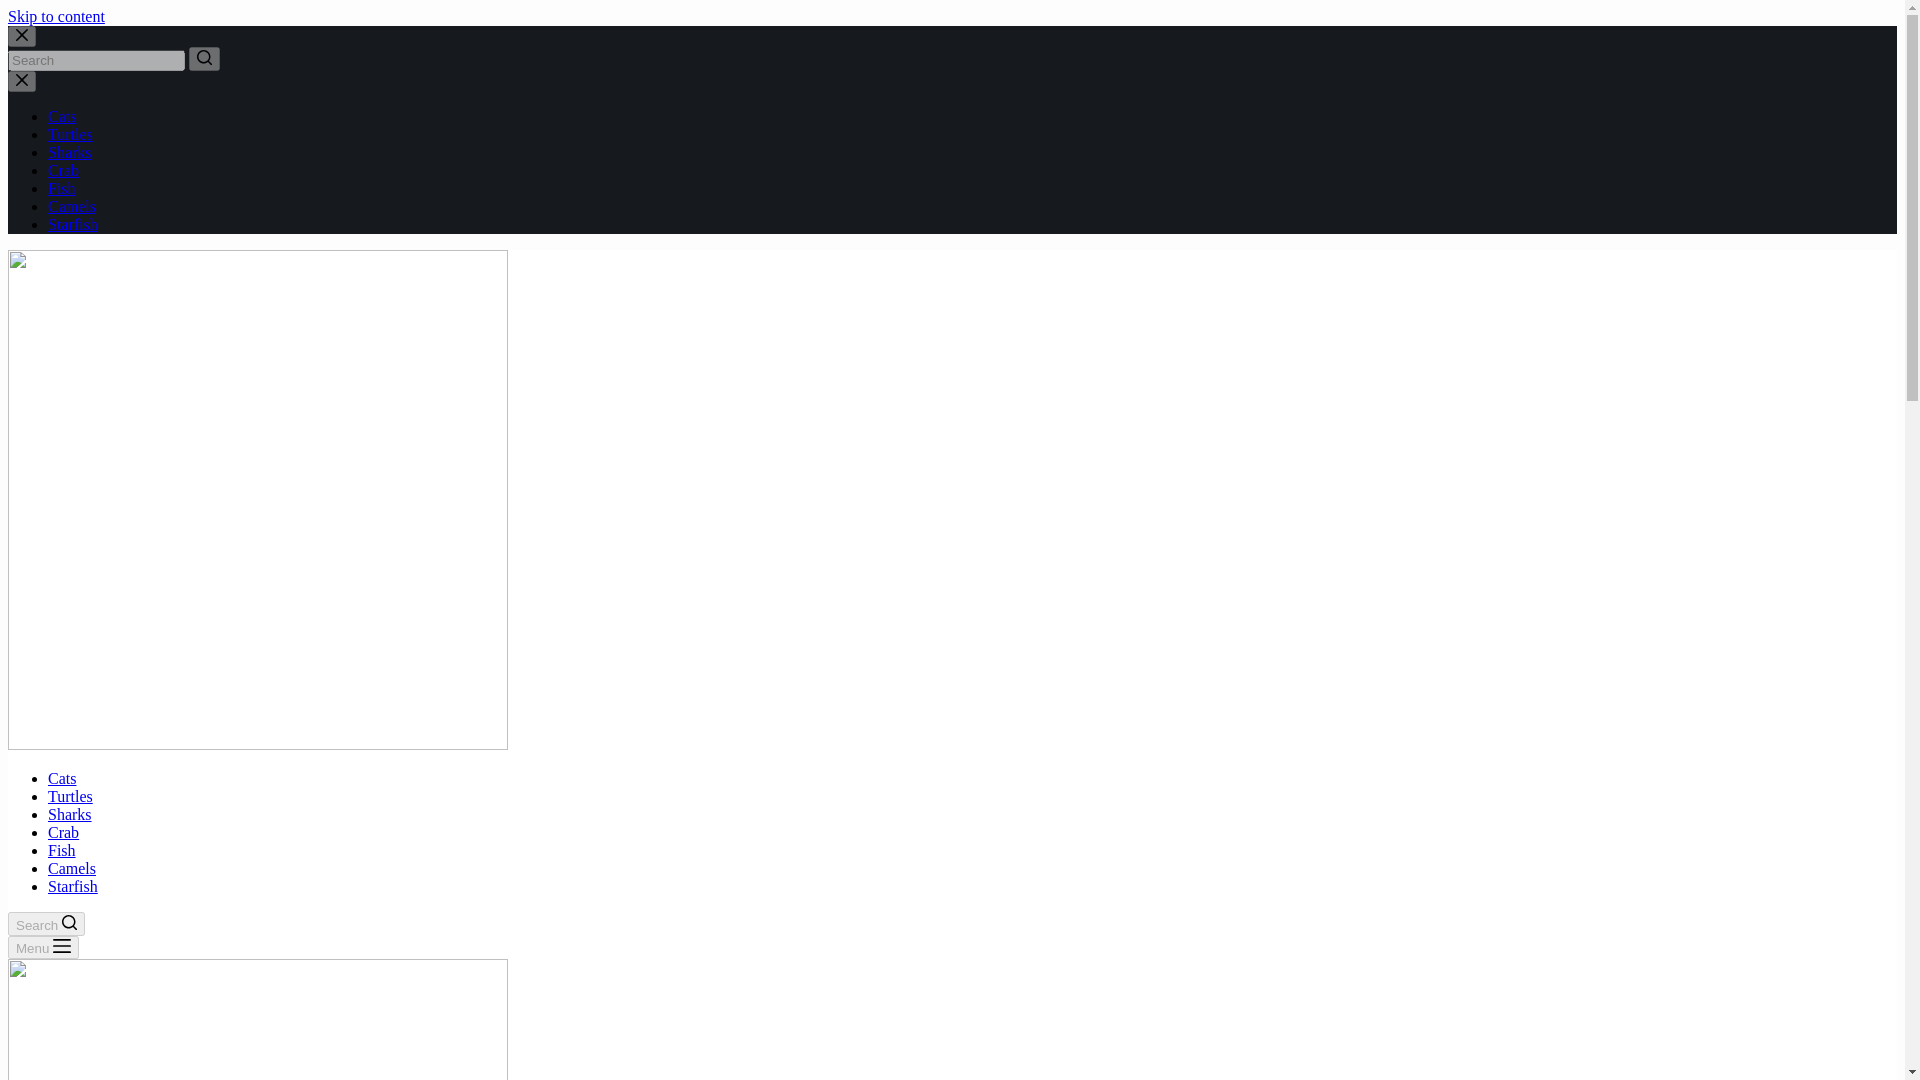  I want to click on Fish, so click(62, 188).